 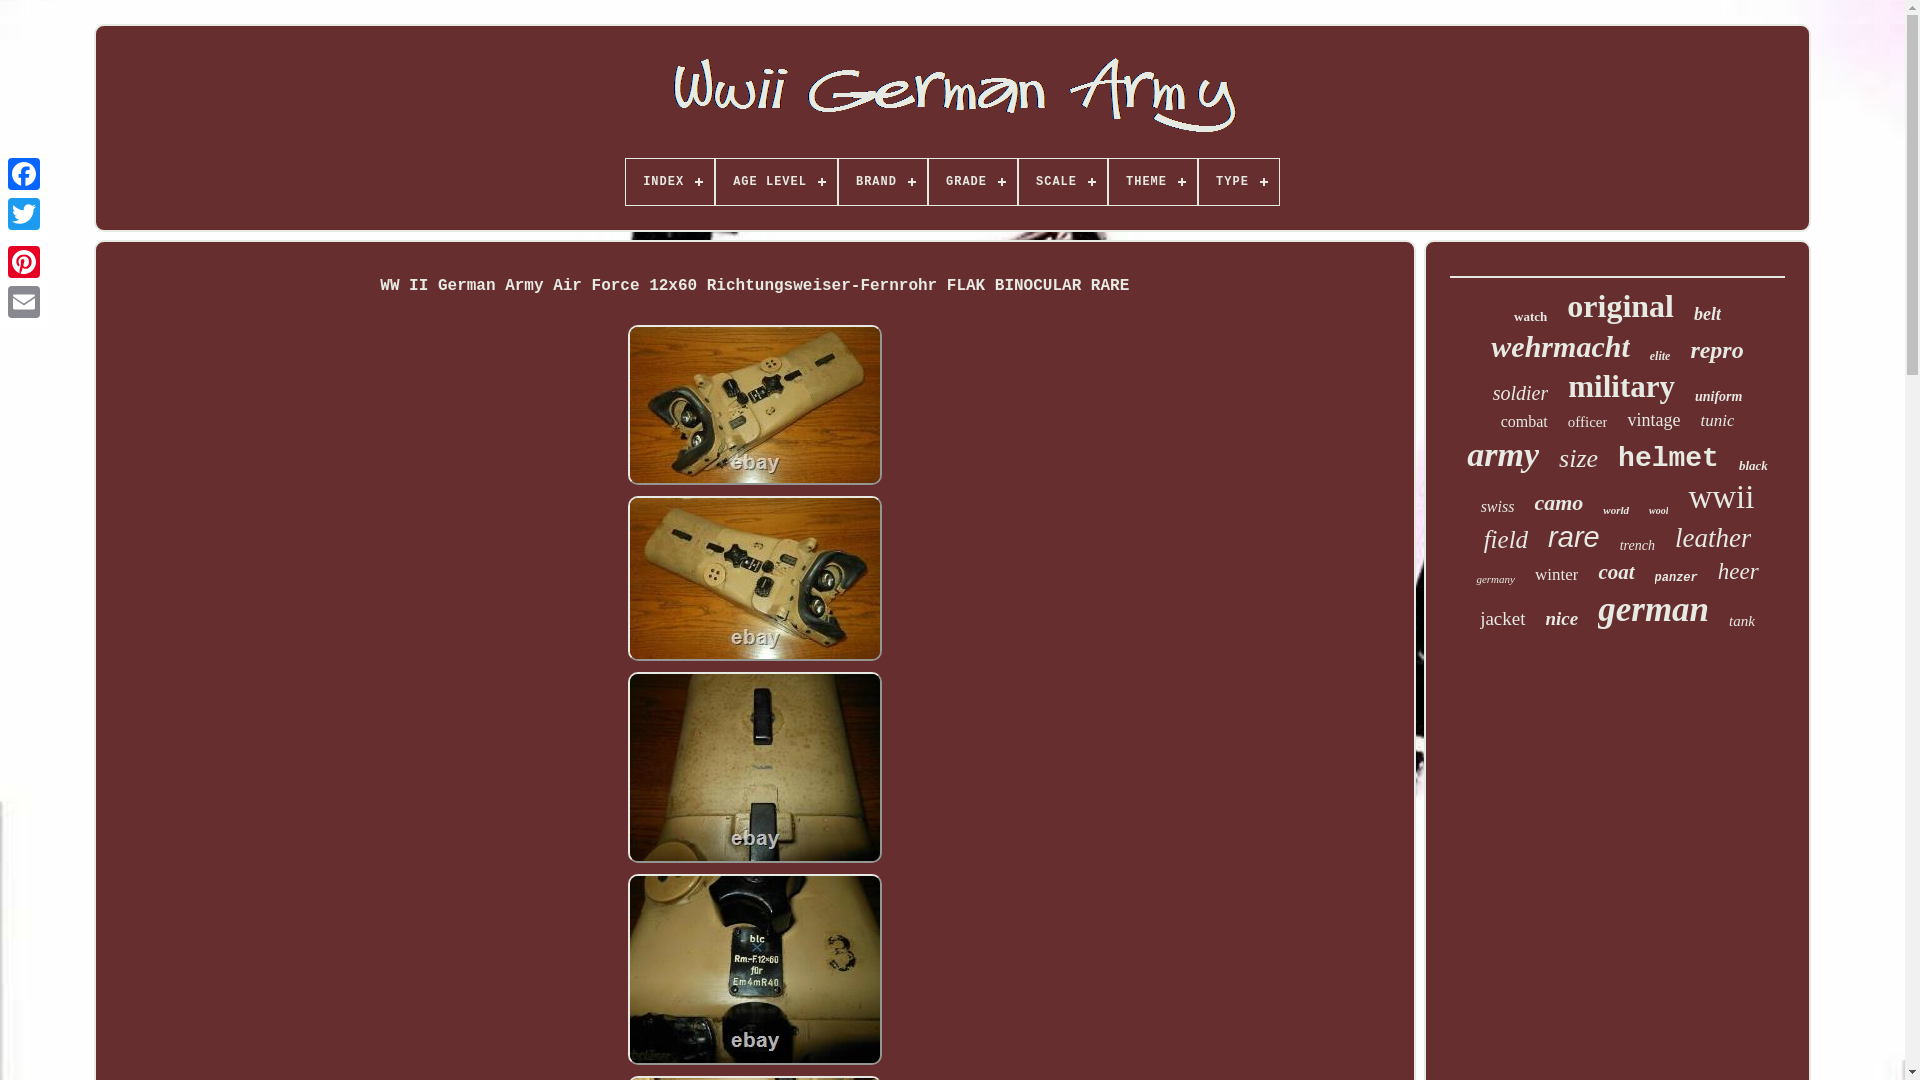 I want to click on GRADE, so click(x=973, y=182).